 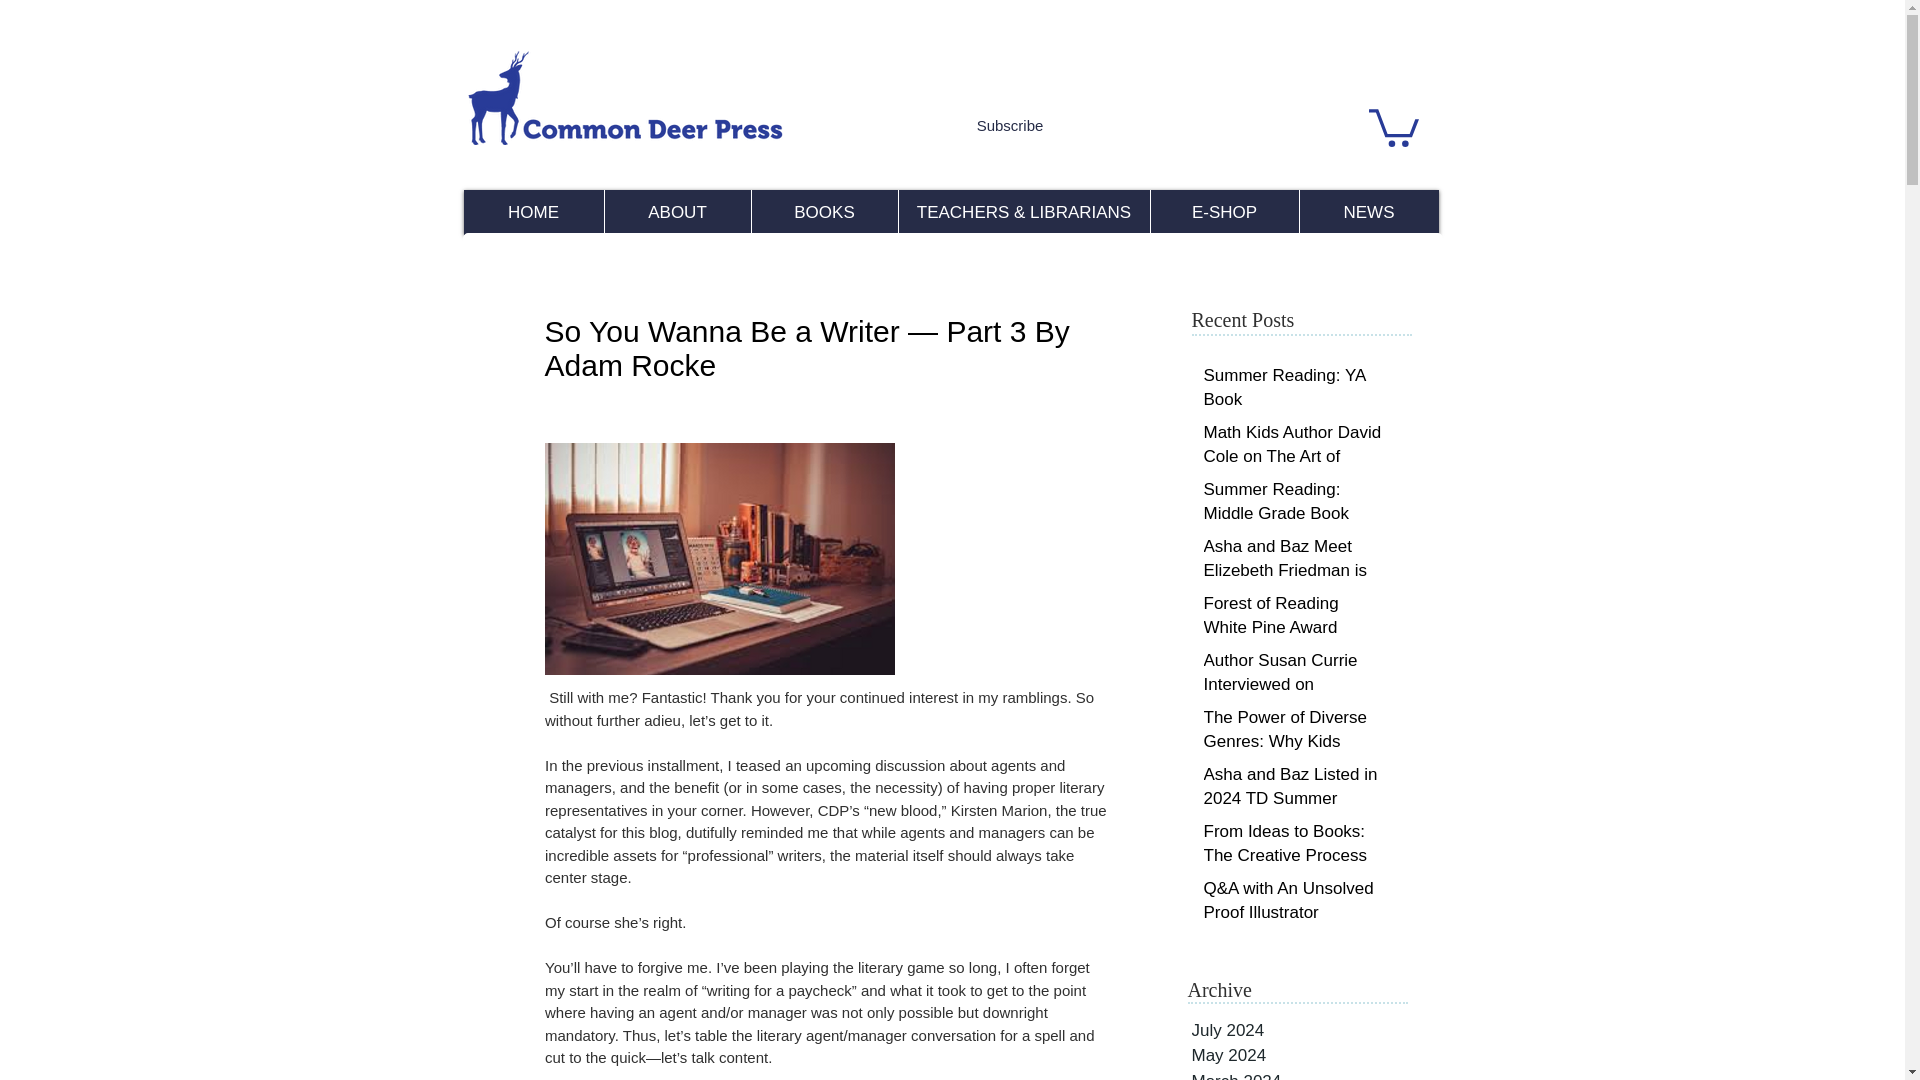 I want to click on BOOKS, so click(x=823, y=212).